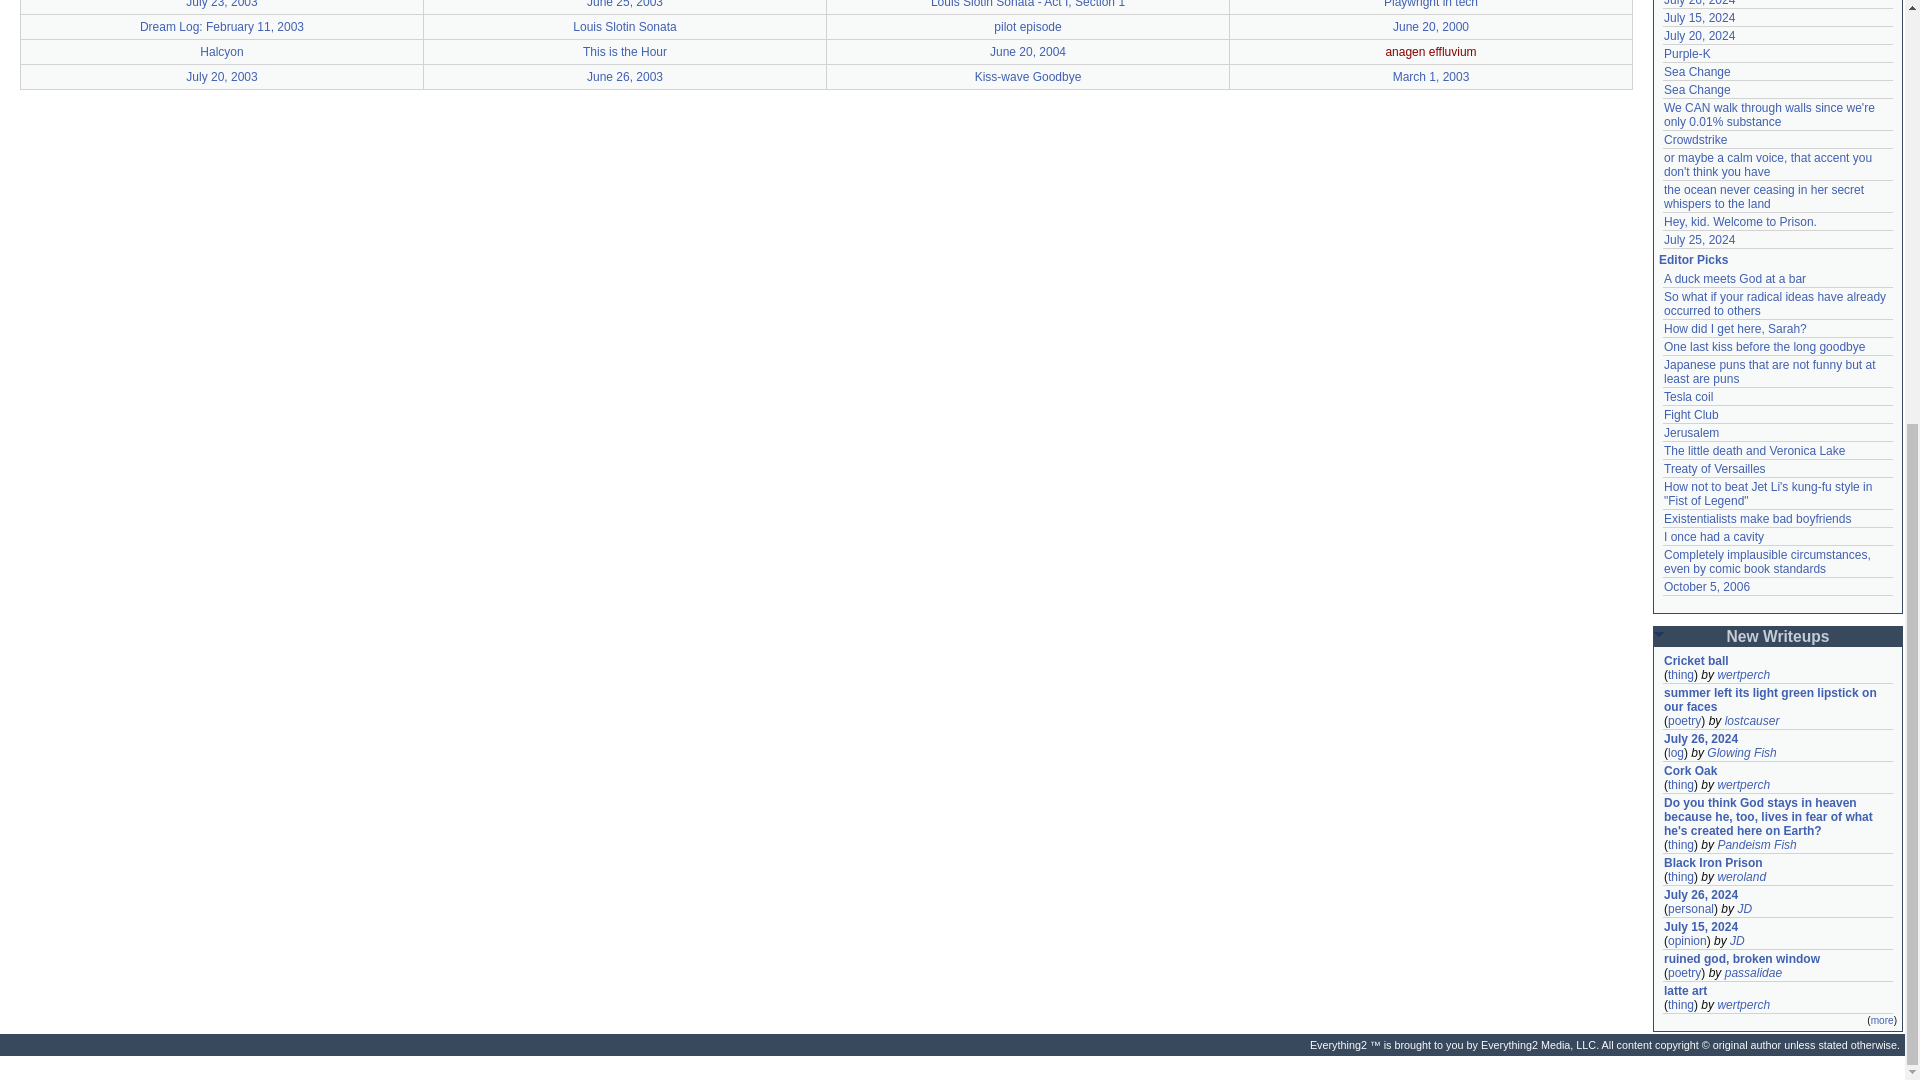 The image size is (1920, 1080). Describe the element at coordinates (222, 4) in the screenshot. I see `July 23, 2003` at that location.